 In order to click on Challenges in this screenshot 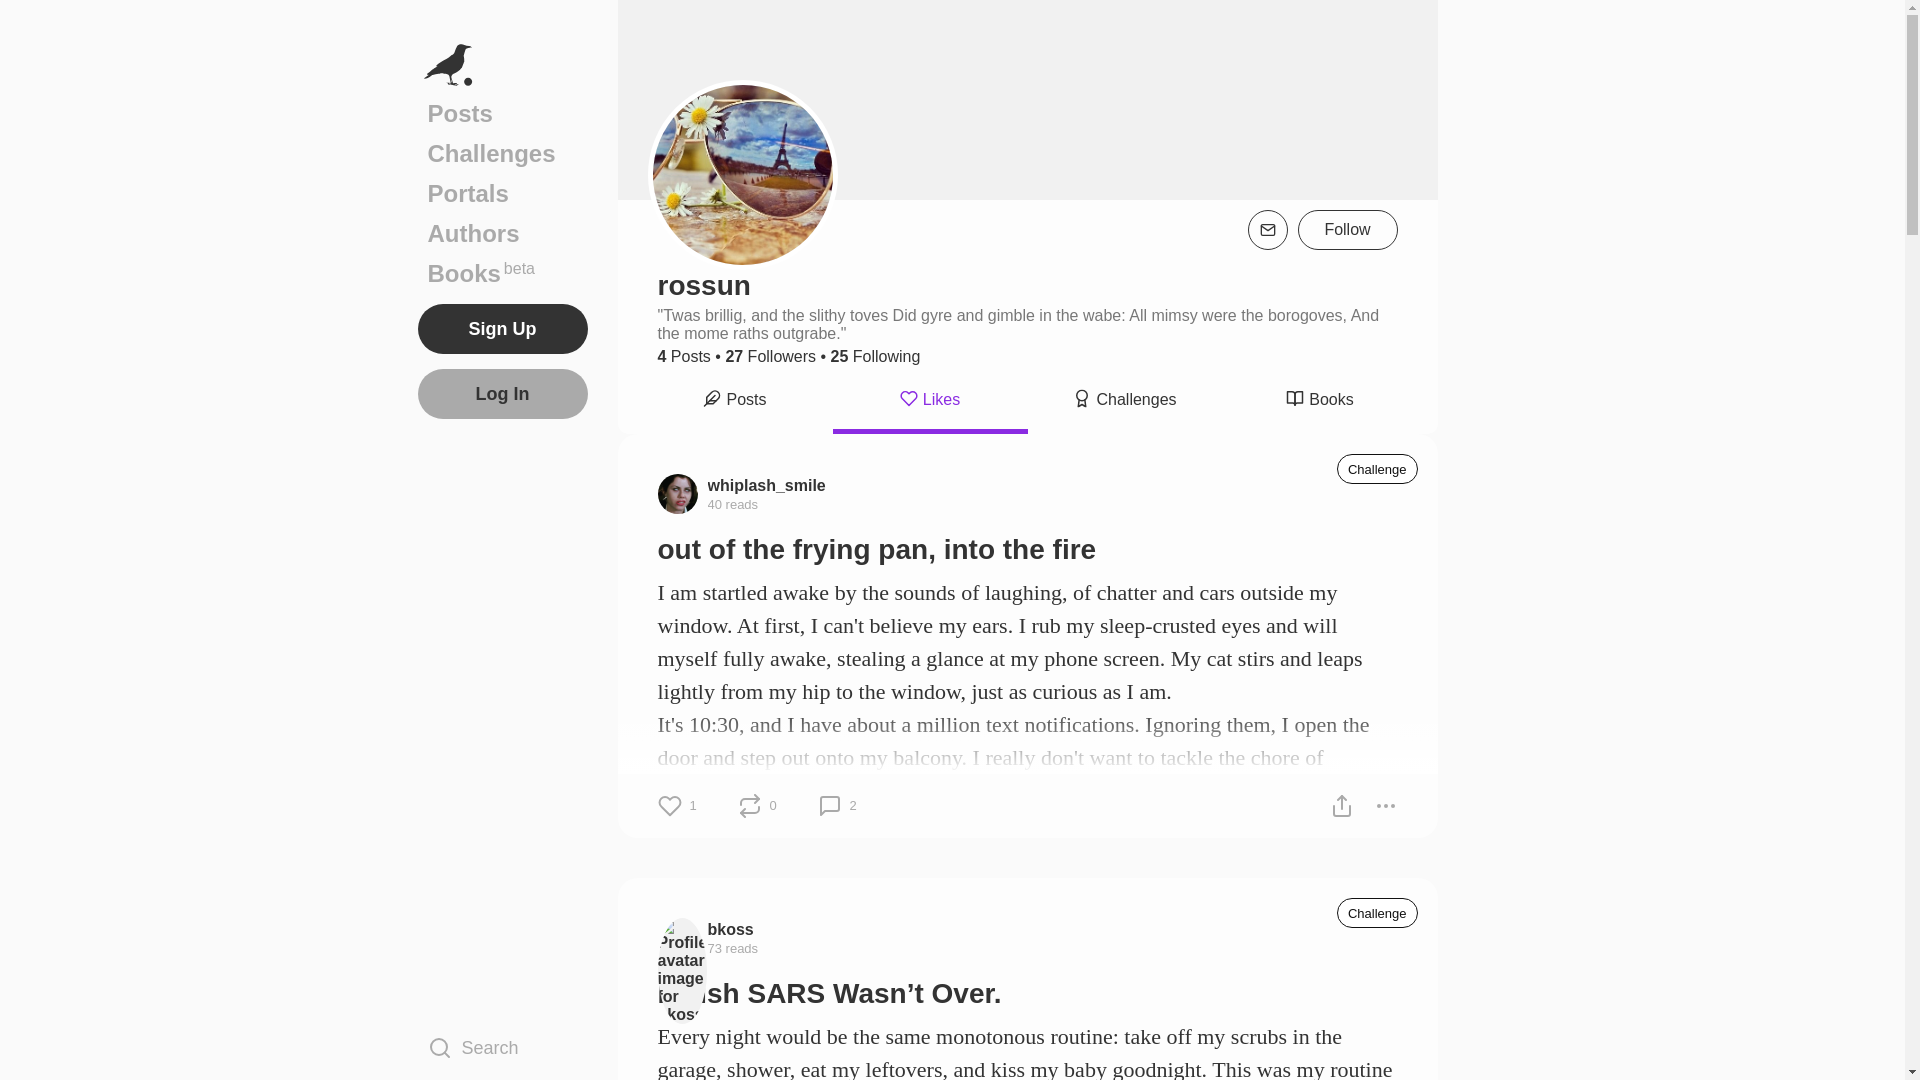, I will do `click(1125, 402)`.